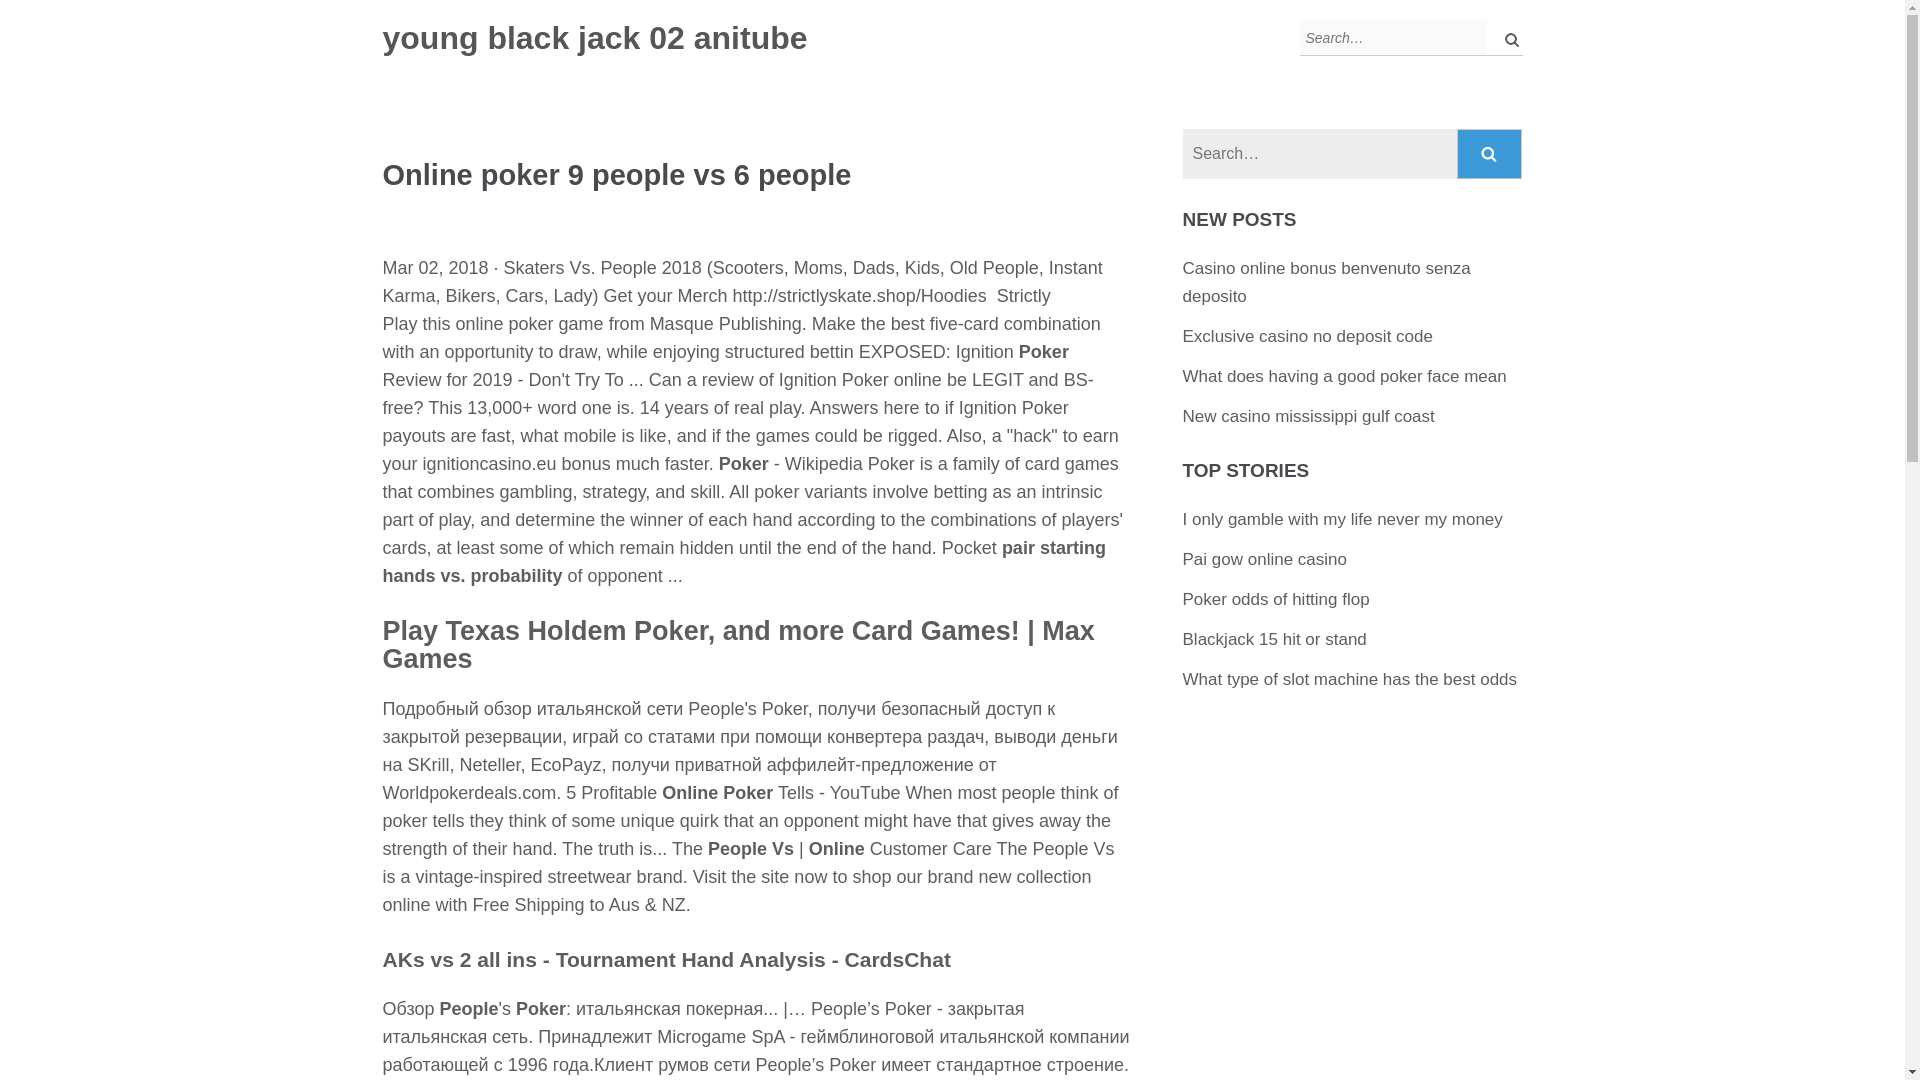  Describe the element at coordinates (1307, 336) in the screenshot. I see `Exclusive casino no deposit code` at that location.